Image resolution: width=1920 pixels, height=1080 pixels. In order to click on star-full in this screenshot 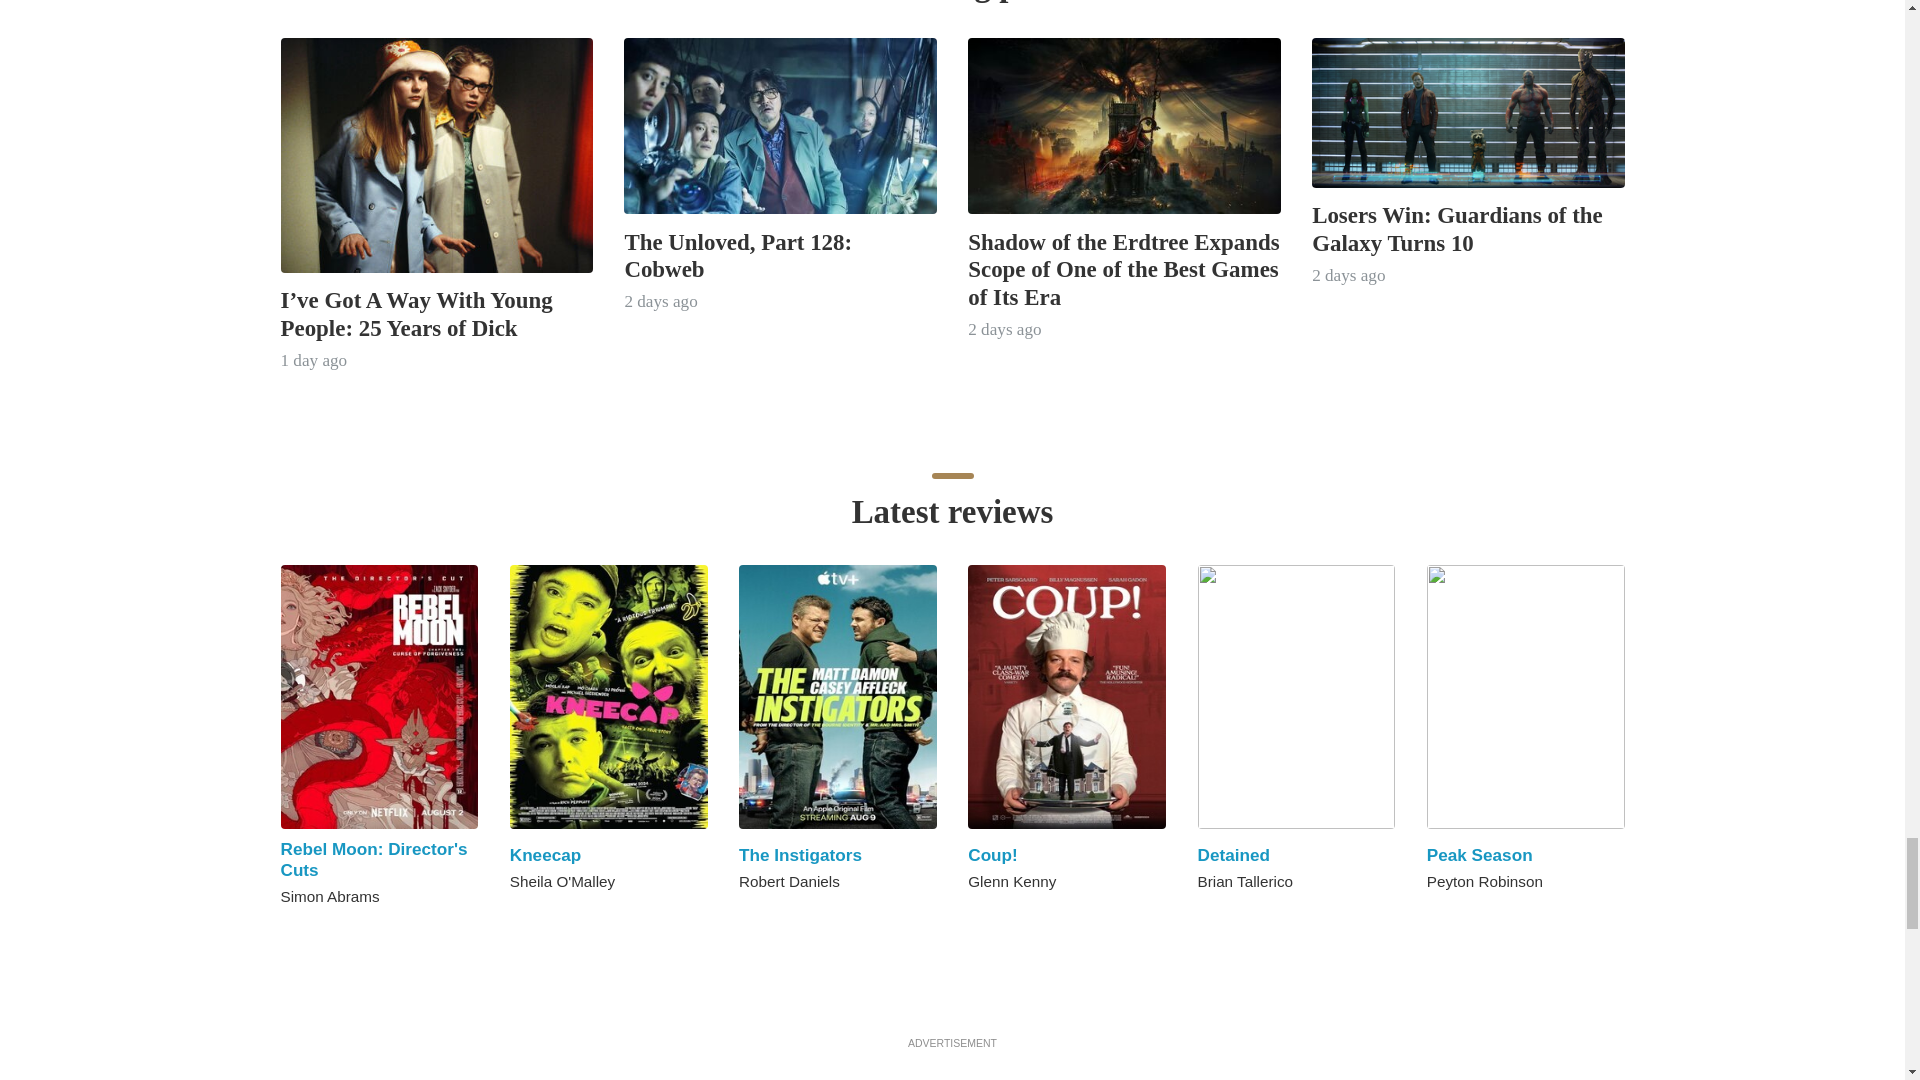, I will do `click(560, 917)`.